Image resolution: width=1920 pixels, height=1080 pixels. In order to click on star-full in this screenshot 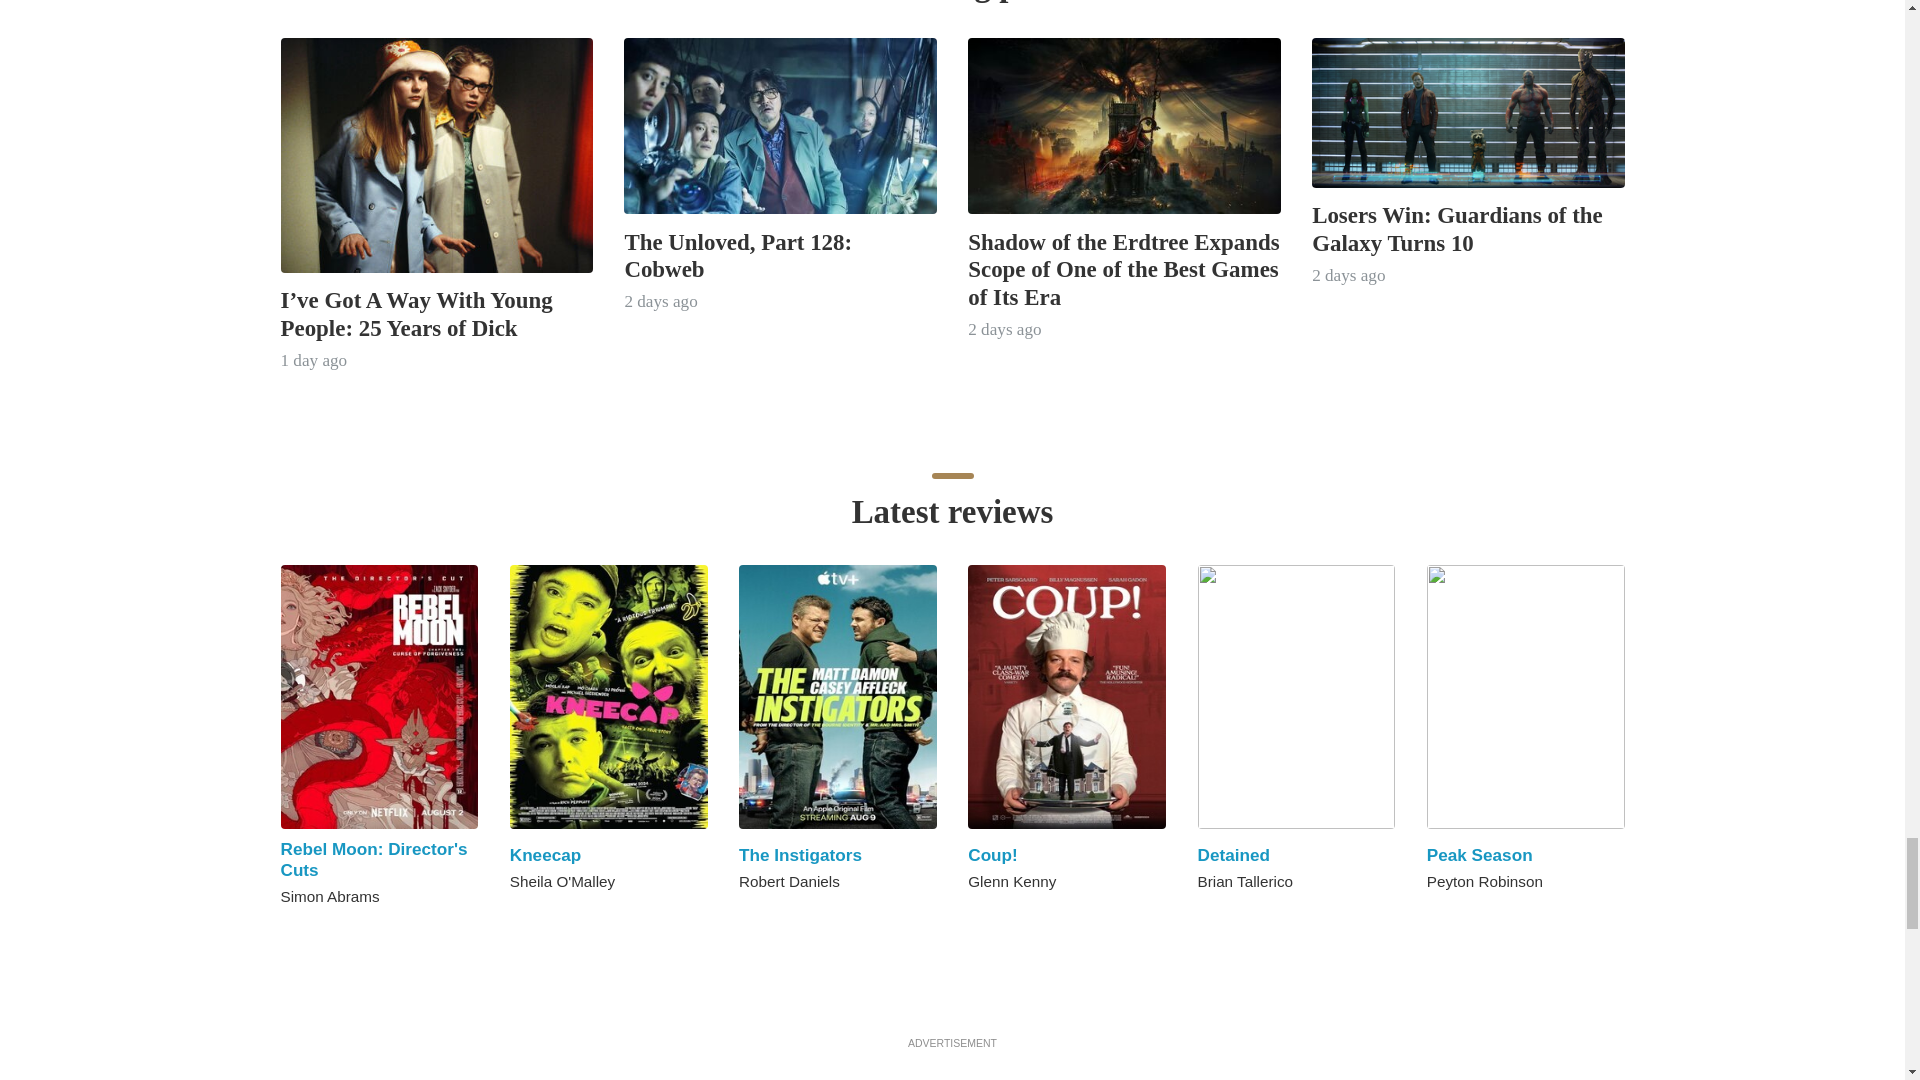, I will do `click(560, 917)`.